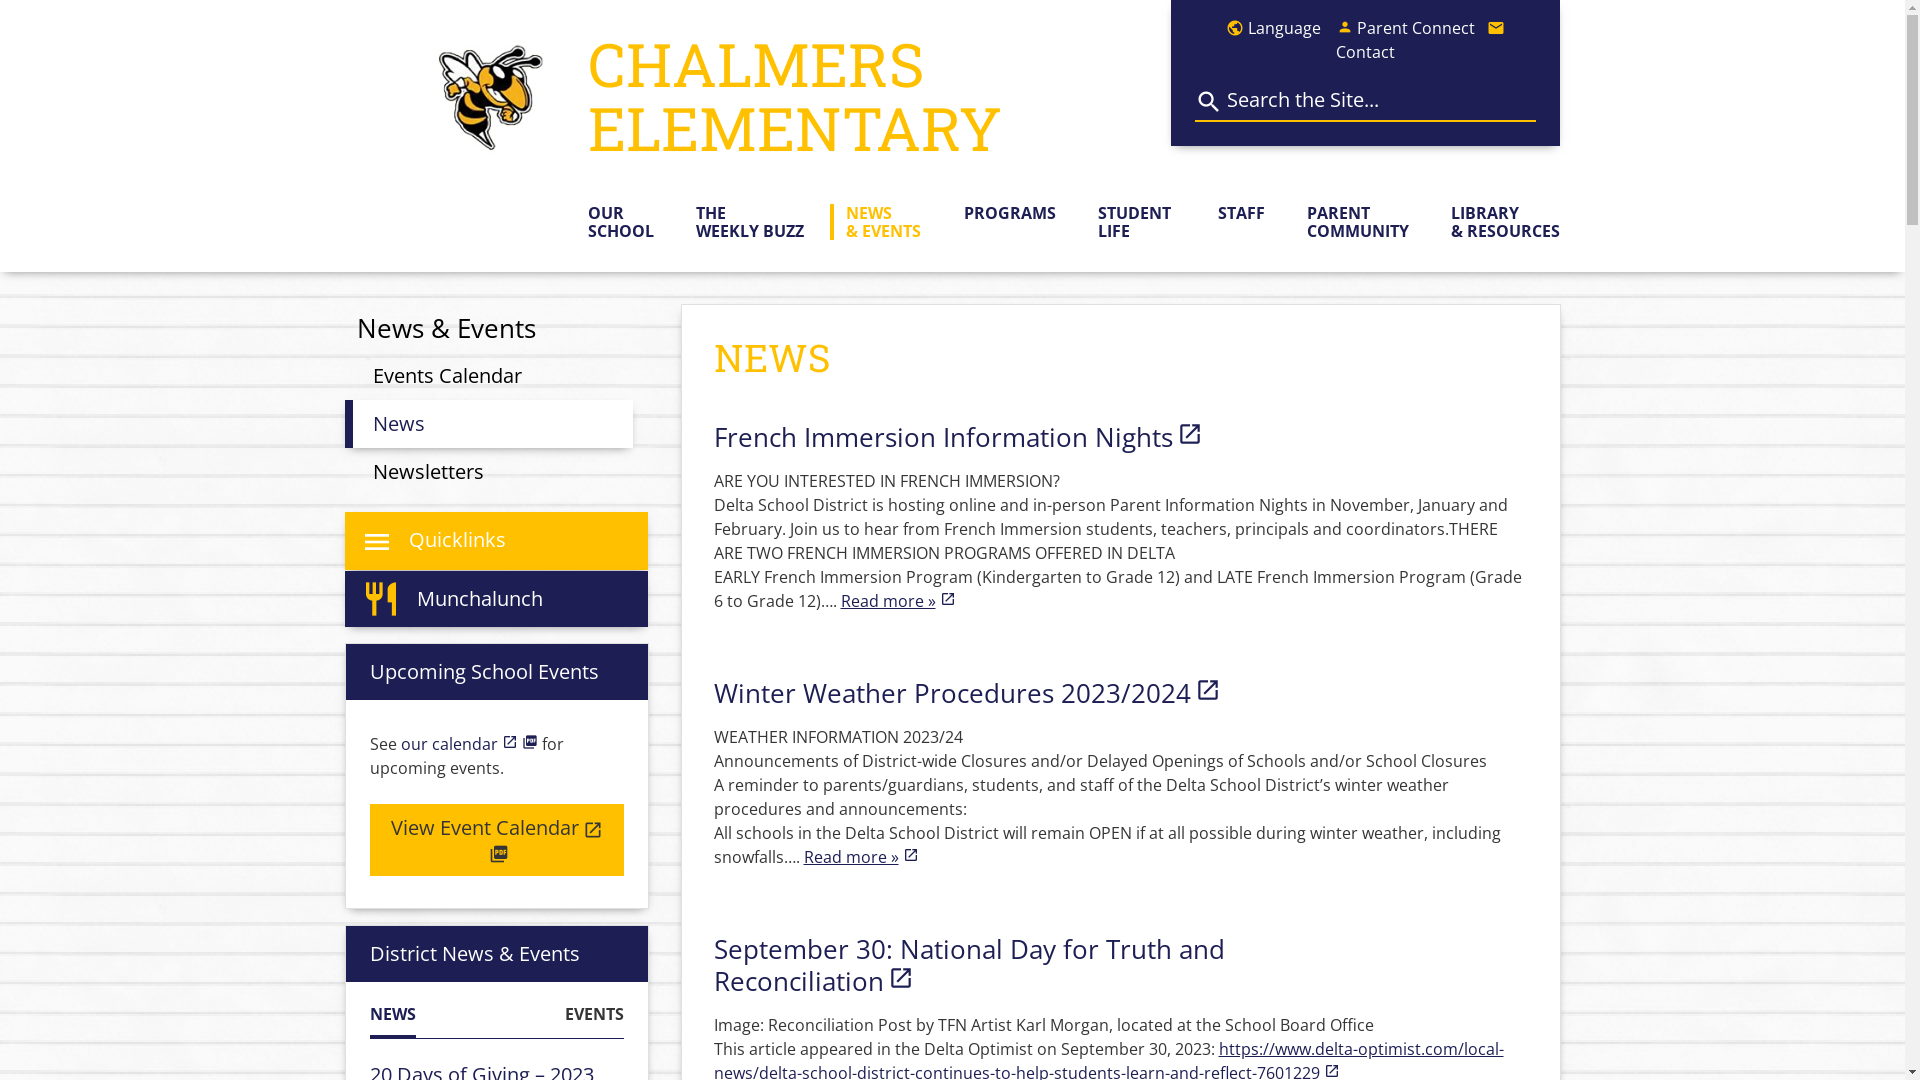 The image size is (1920, 1080). I want to click on News & Events, so click(446, 328).